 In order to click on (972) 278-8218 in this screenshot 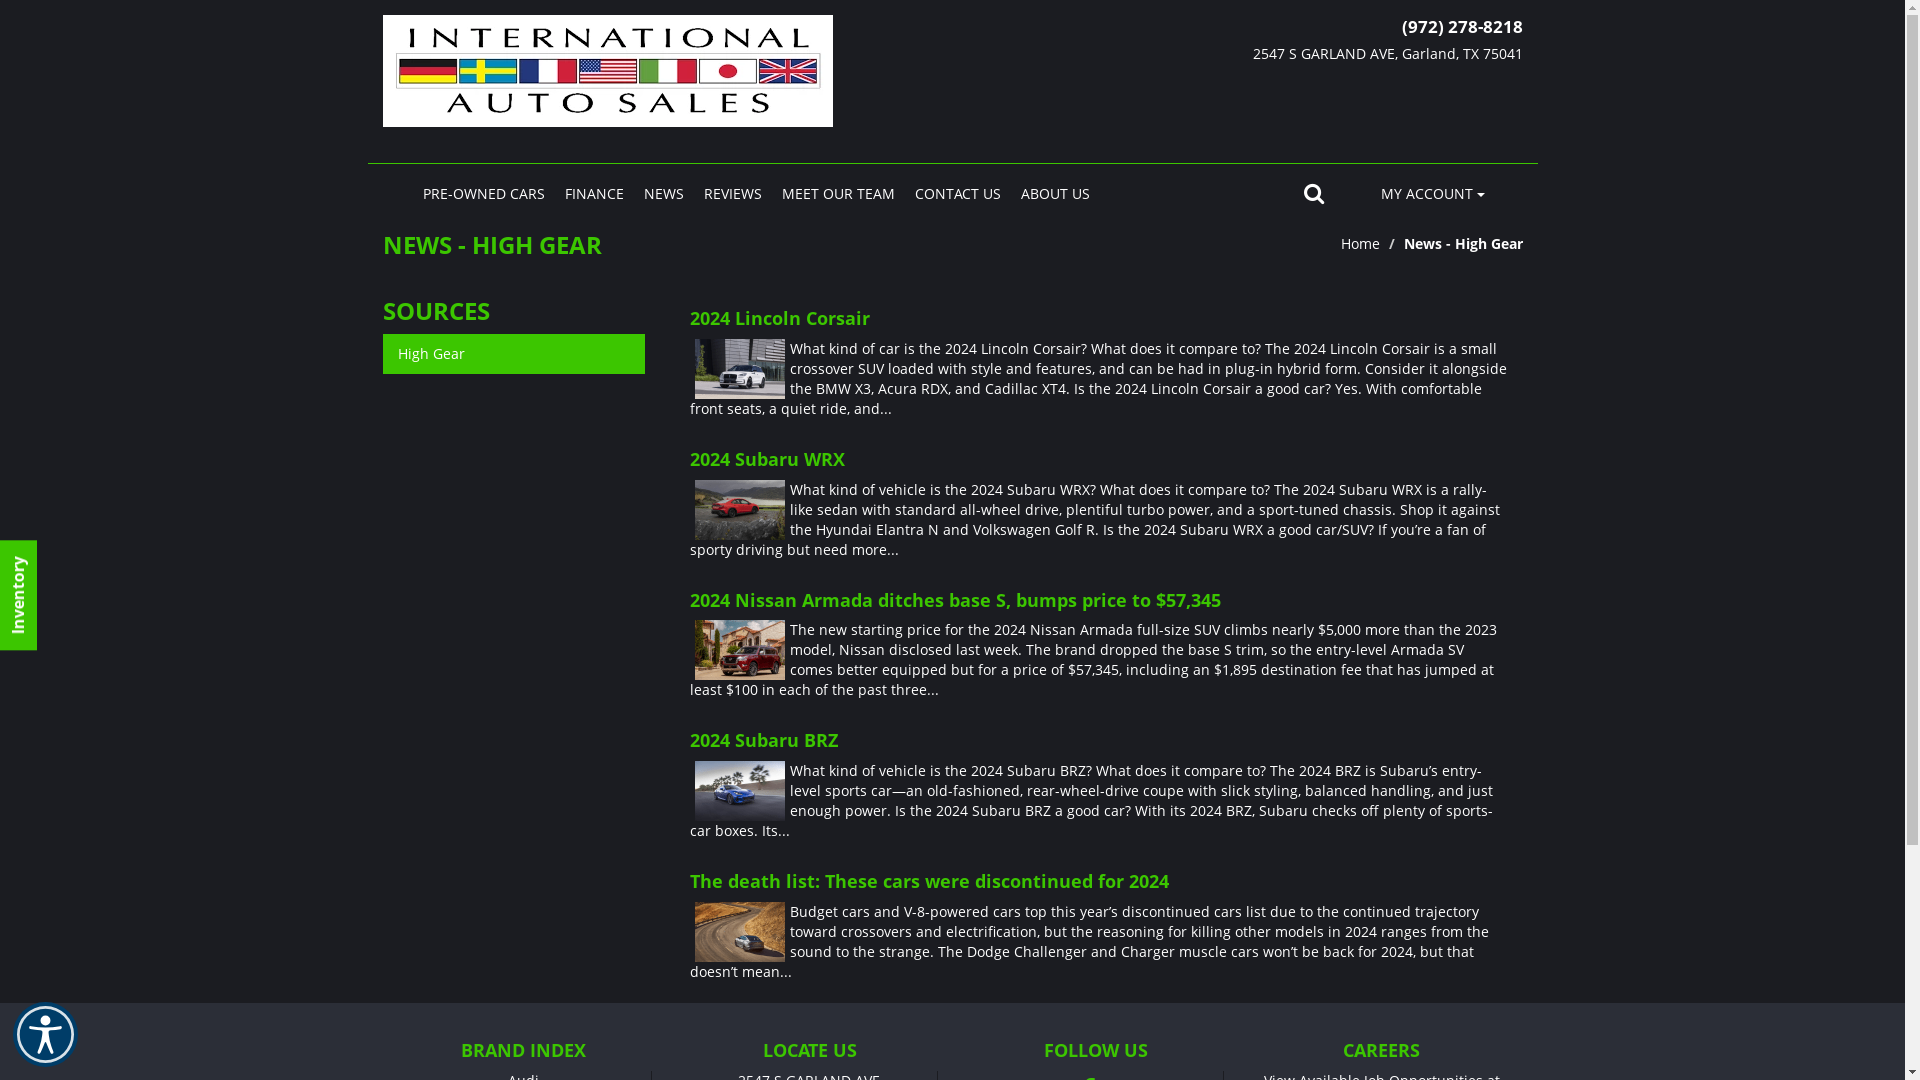, I will do `click(1462, 26)`.